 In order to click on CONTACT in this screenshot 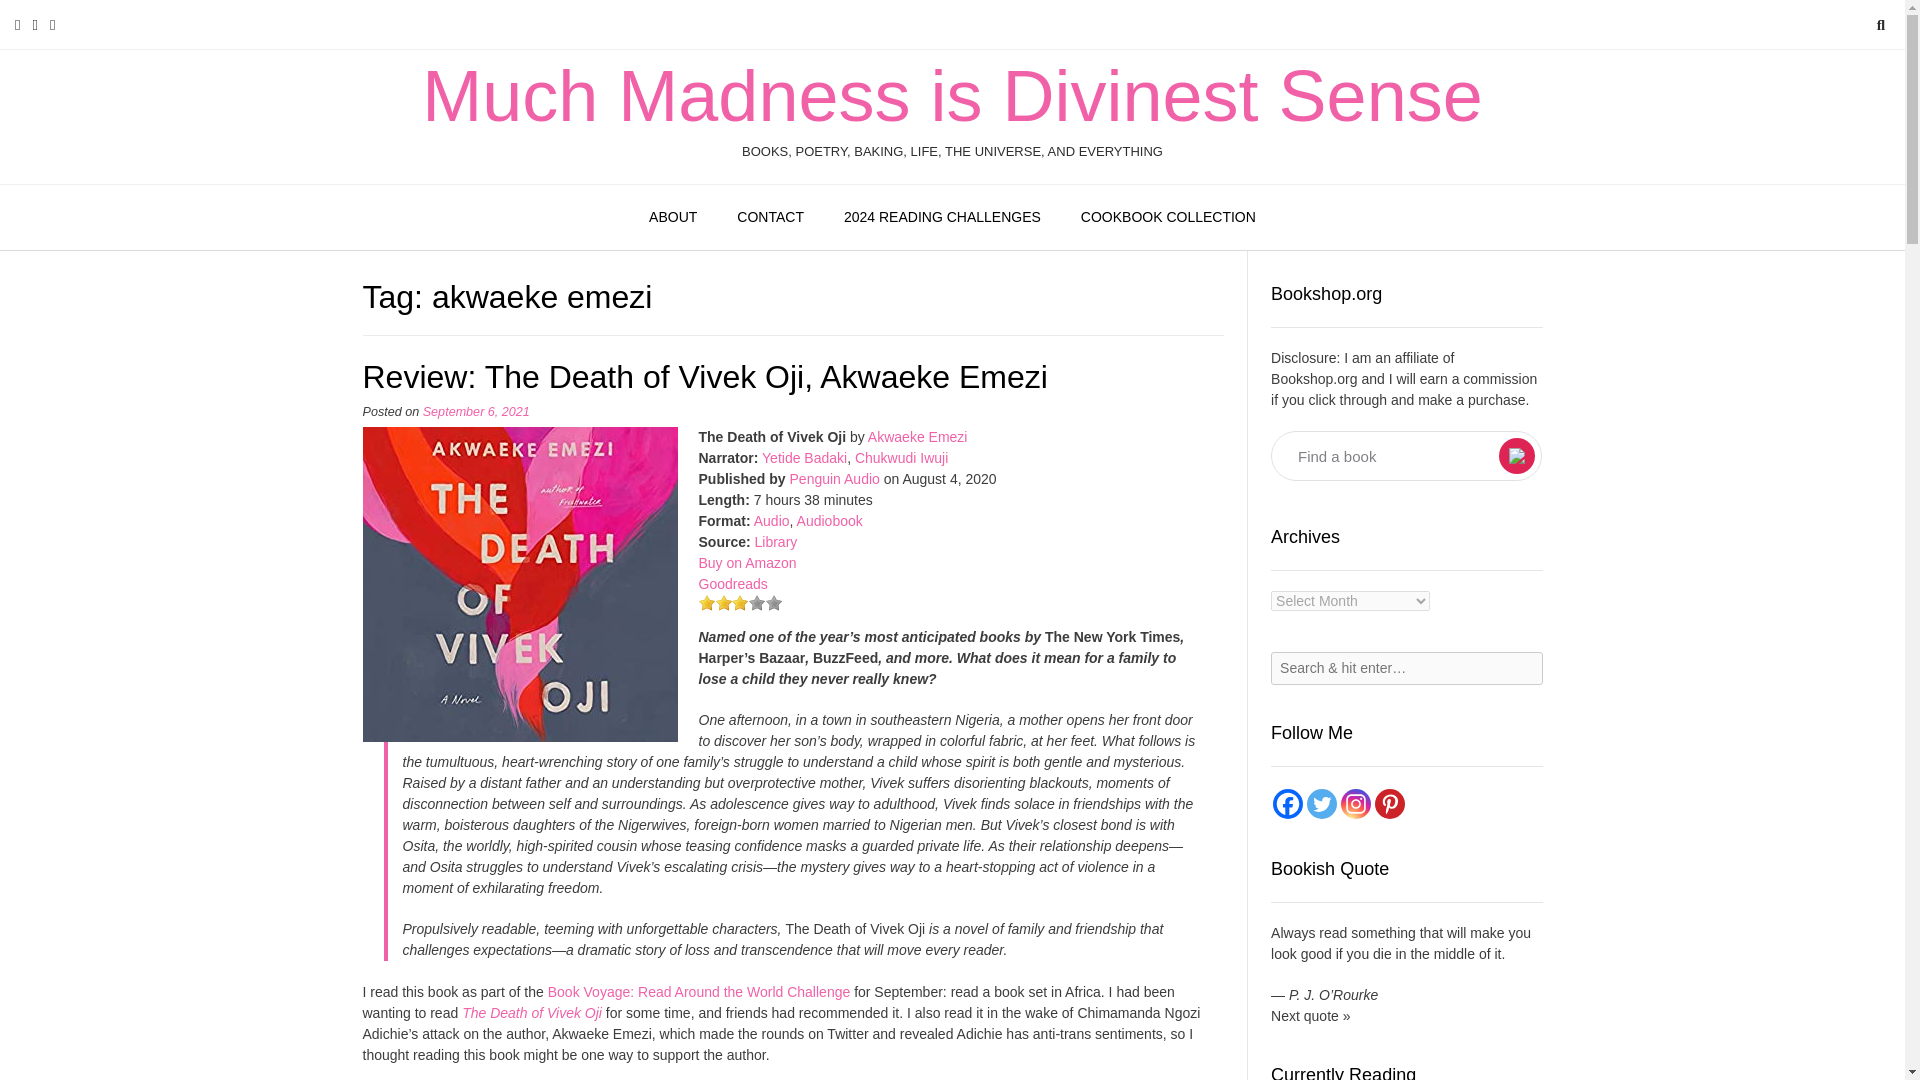, I will do `click(770, 217)`.